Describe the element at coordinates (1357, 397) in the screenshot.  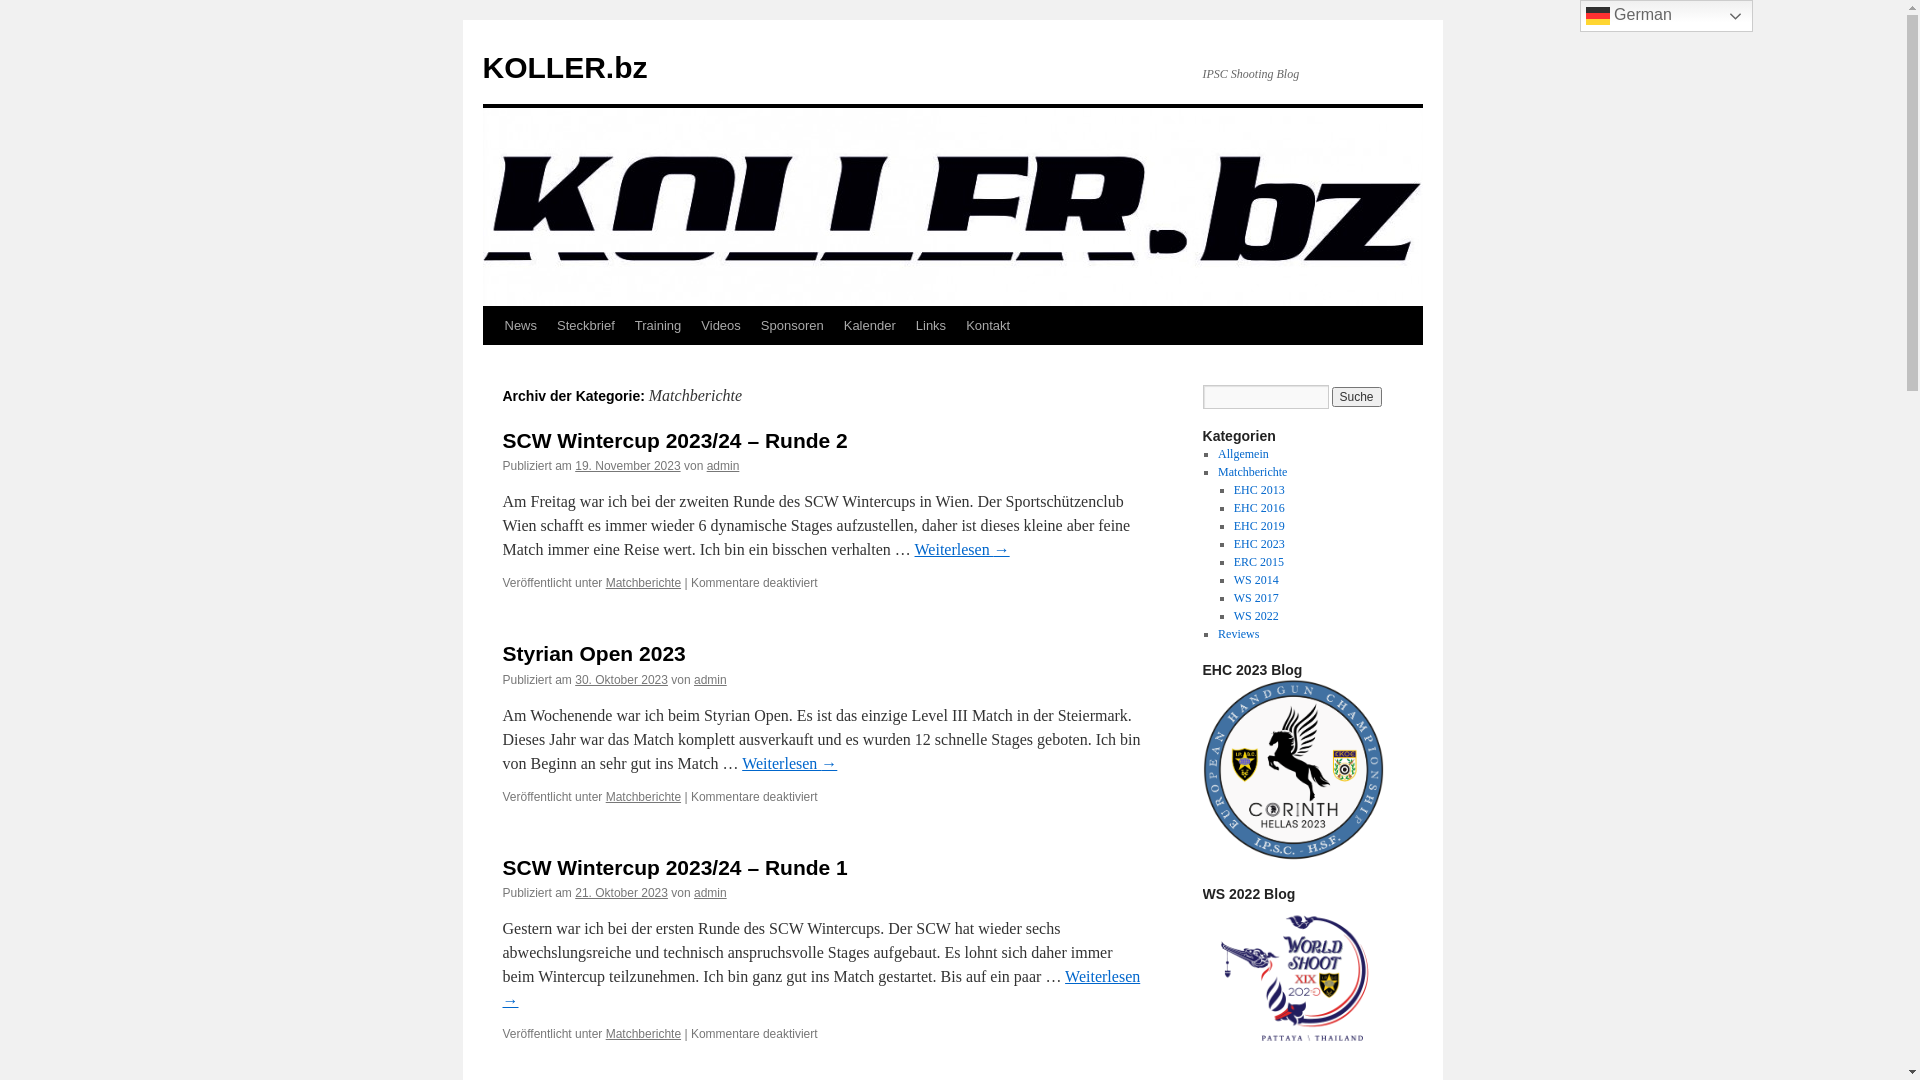
I see `Suche` at that location.